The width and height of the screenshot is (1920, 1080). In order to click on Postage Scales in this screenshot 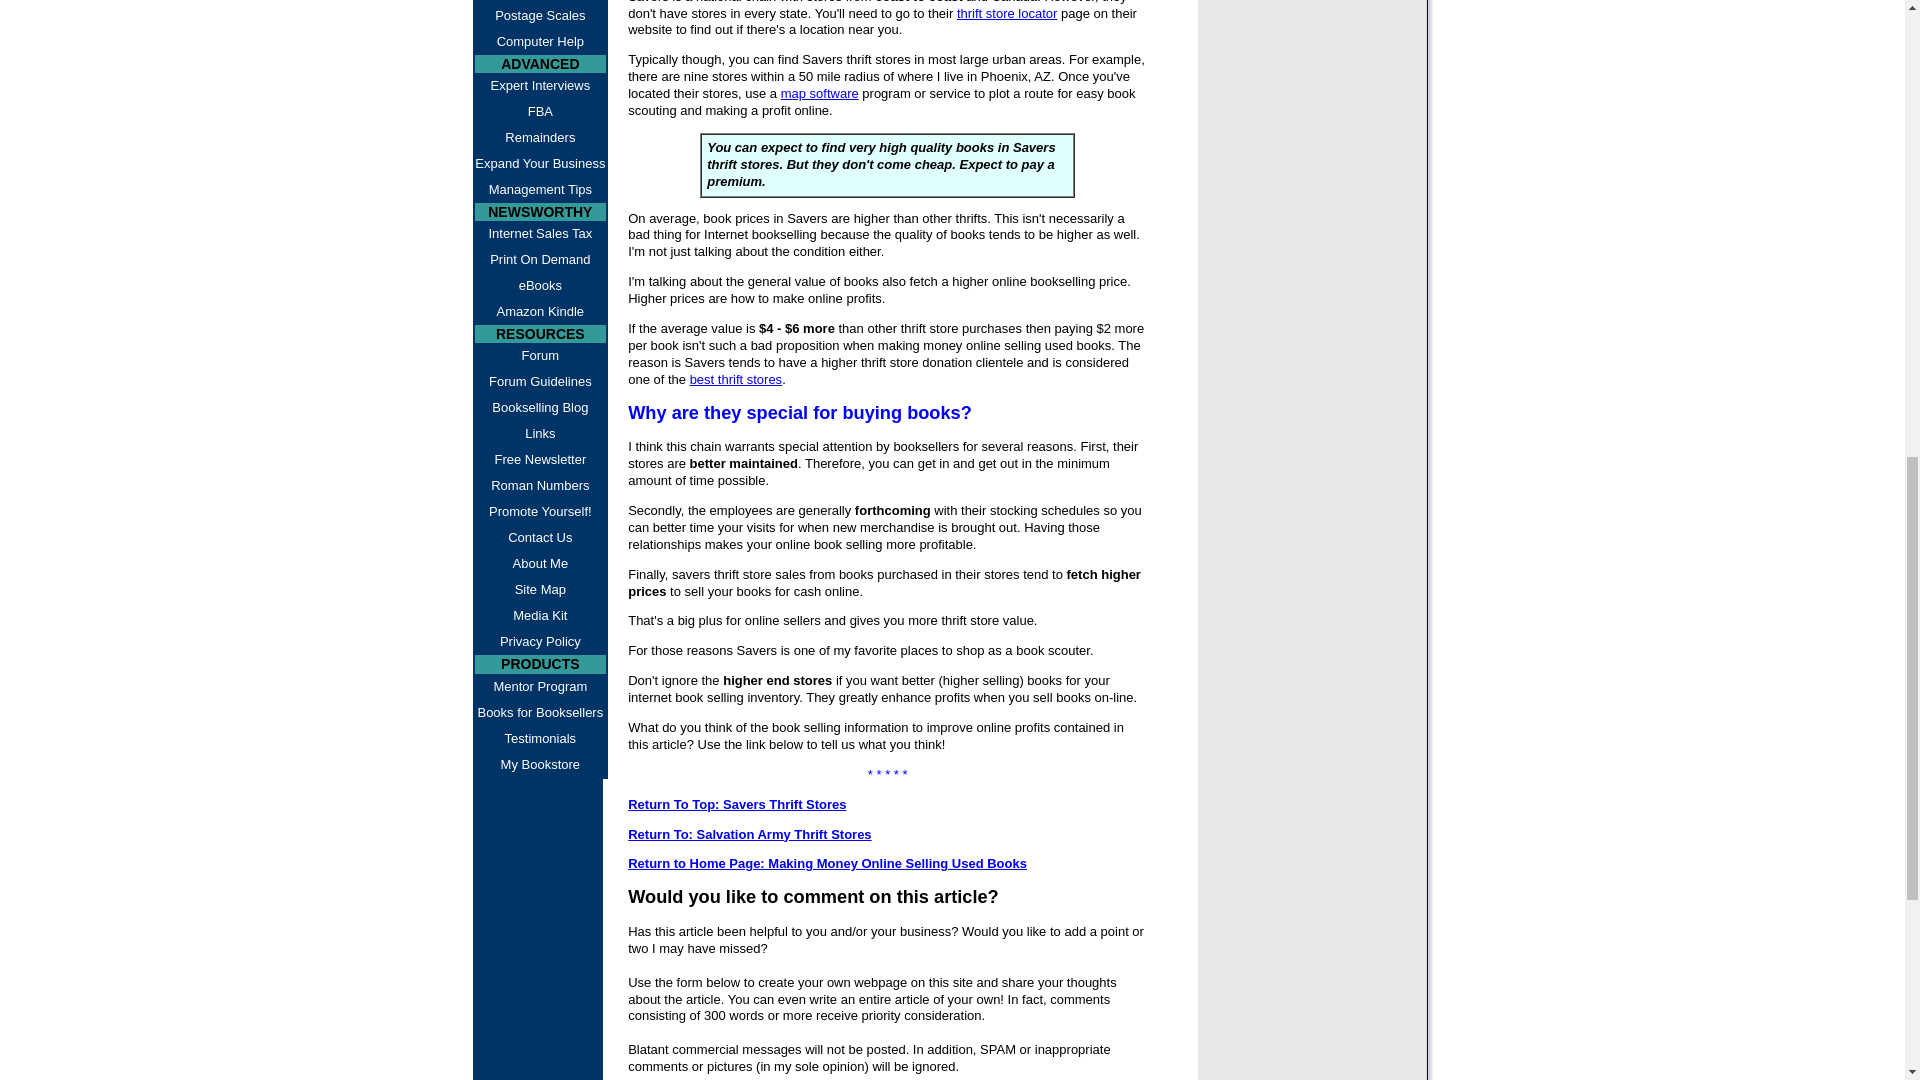, I will do `click(540, 16)`.